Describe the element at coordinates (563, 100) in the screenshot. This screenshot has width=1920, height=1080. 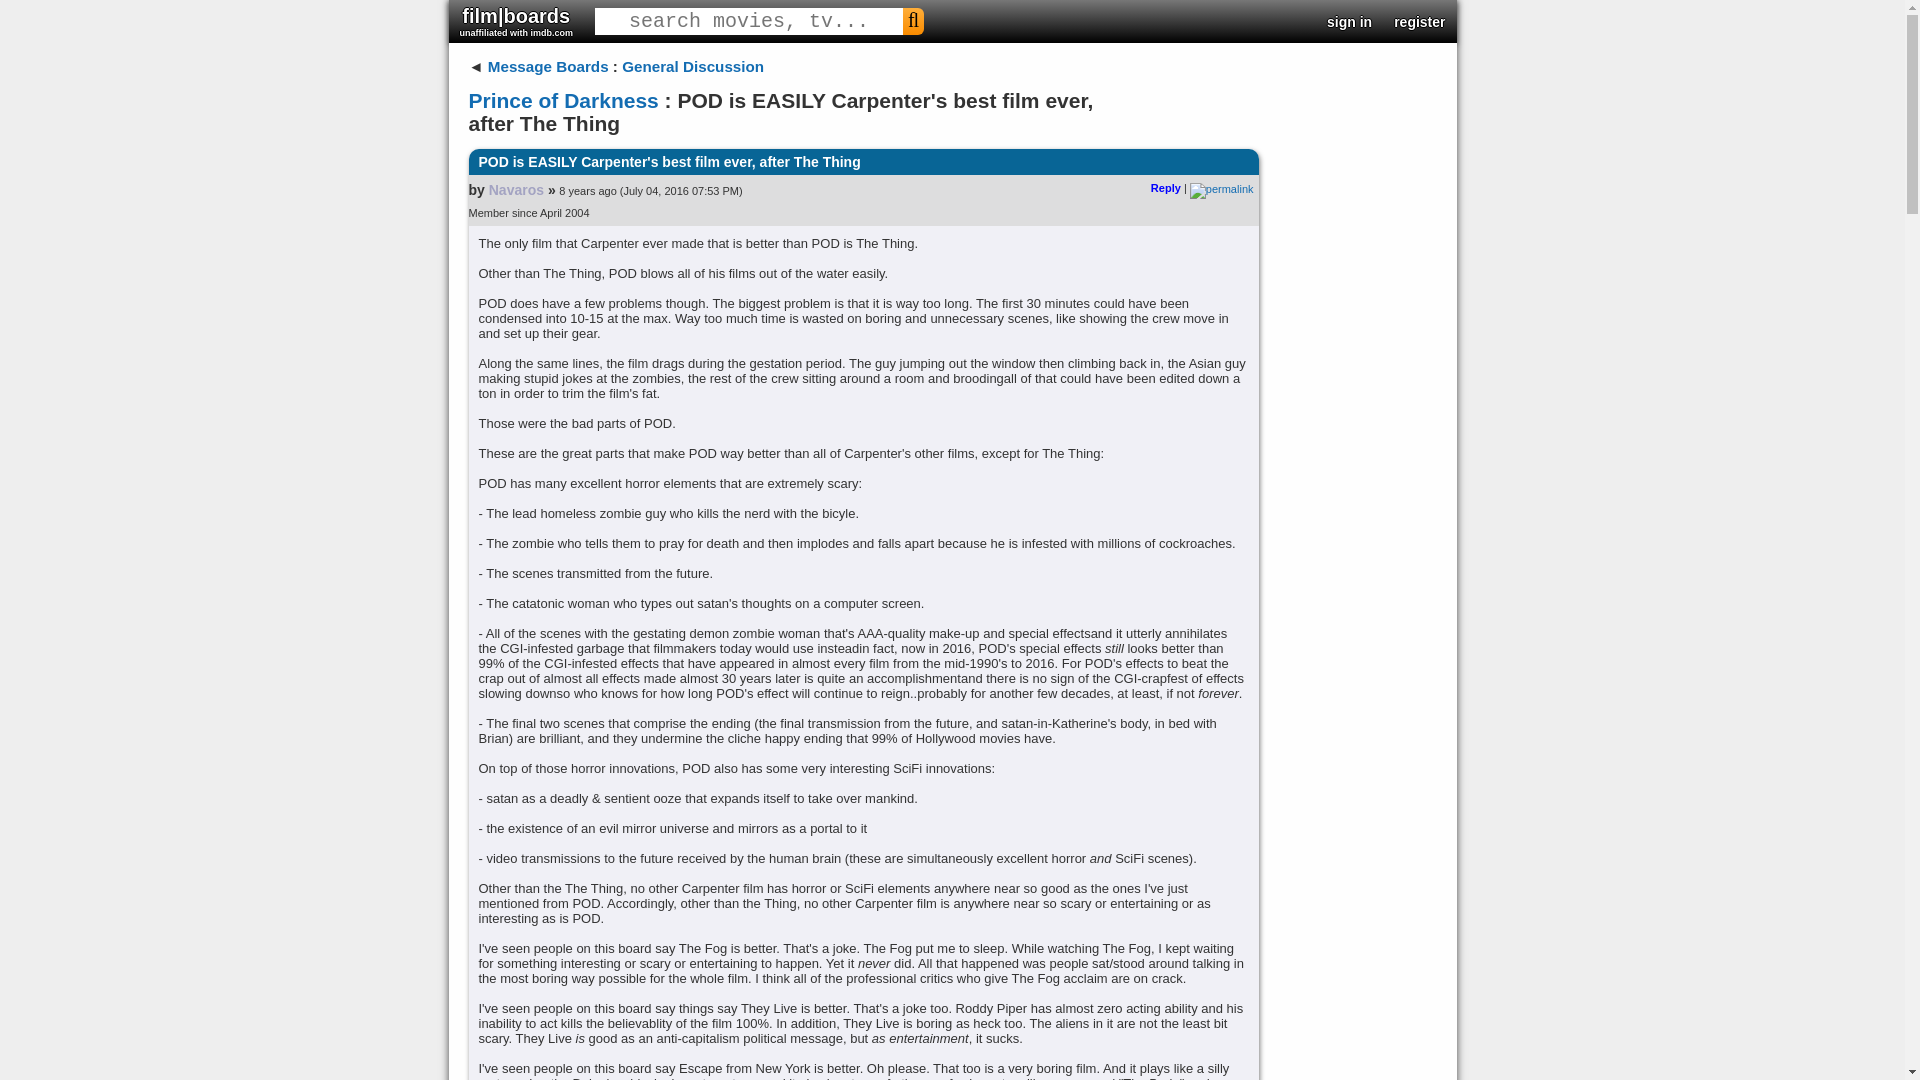
I see `Prince of Darkness` at that location.